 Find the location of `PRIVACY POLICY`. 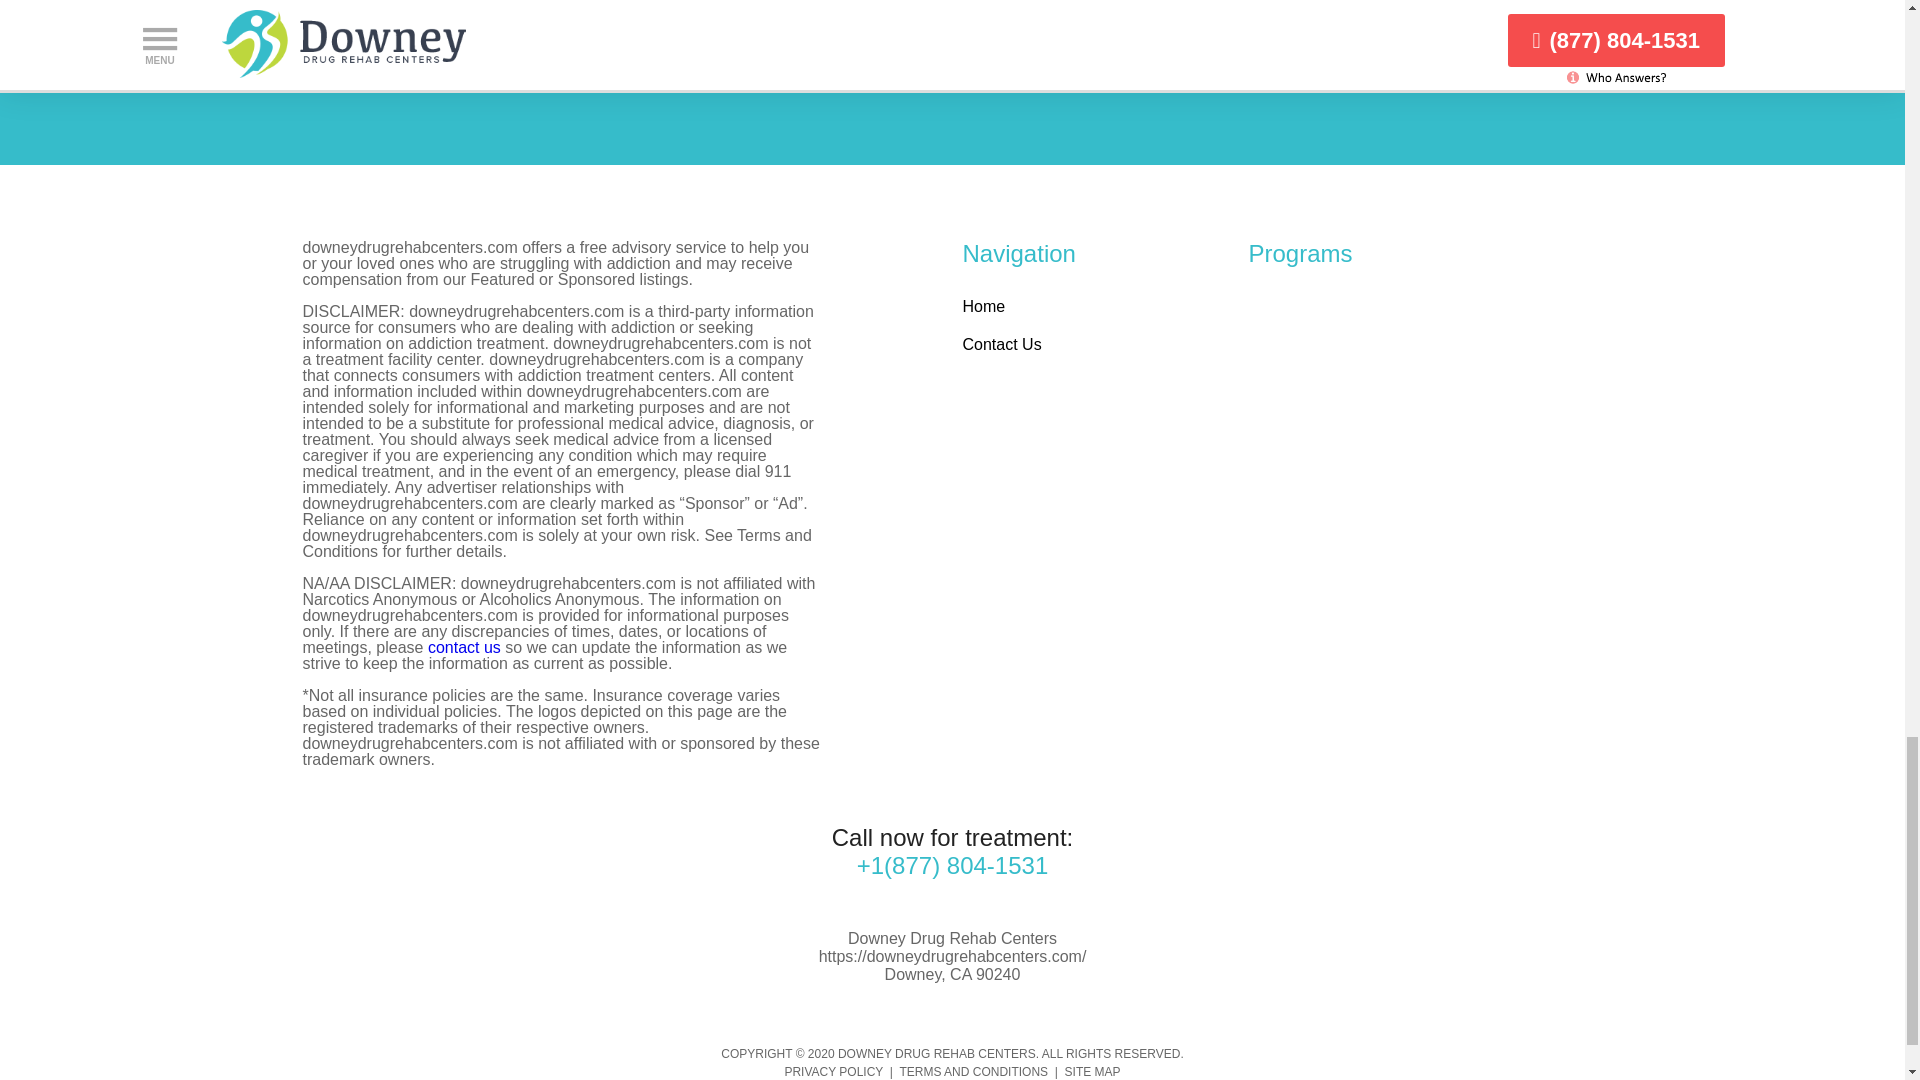

PRIVACY POLICY is located at coordinates (833, 1071).